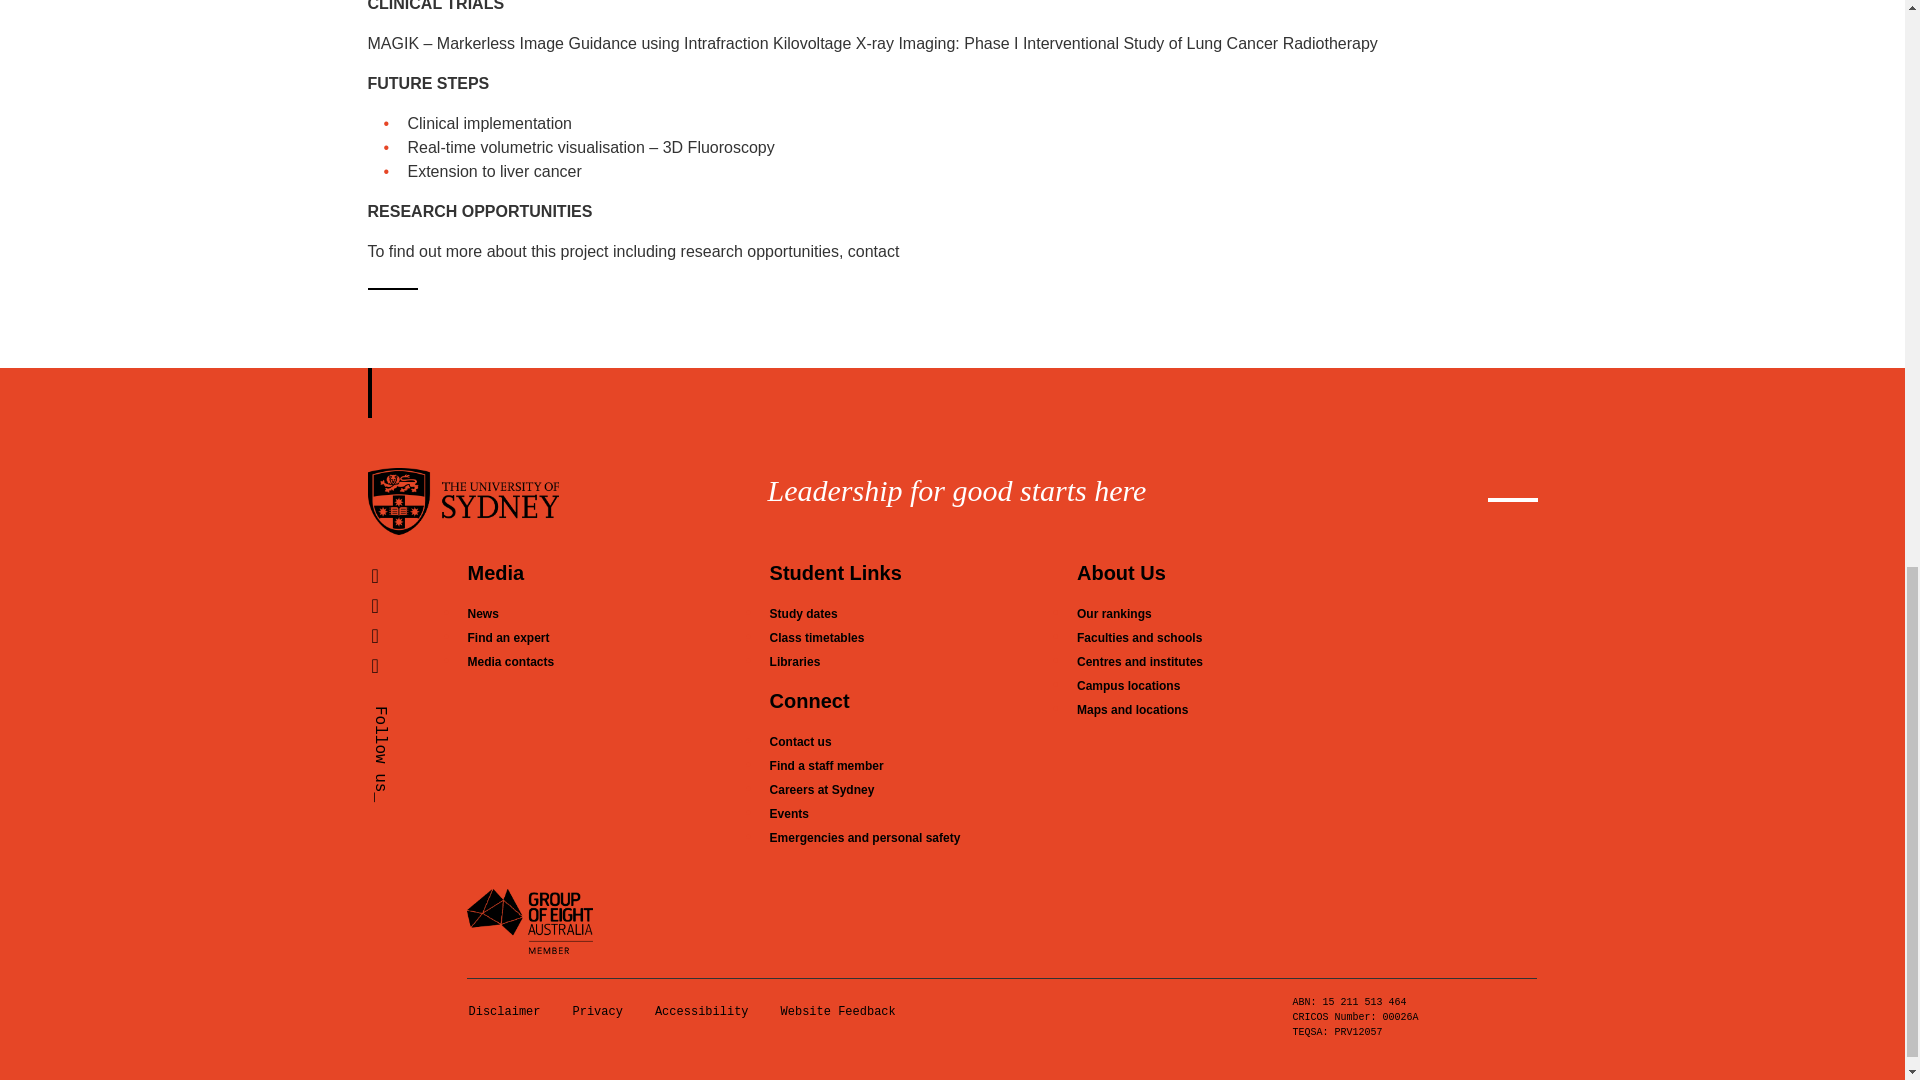 The height and width of the screenshot is (1080, 1920). What do you see at coordinates (510, 661) in the screenshot?
I see `Media contacts` at bounding box center [510, 661].